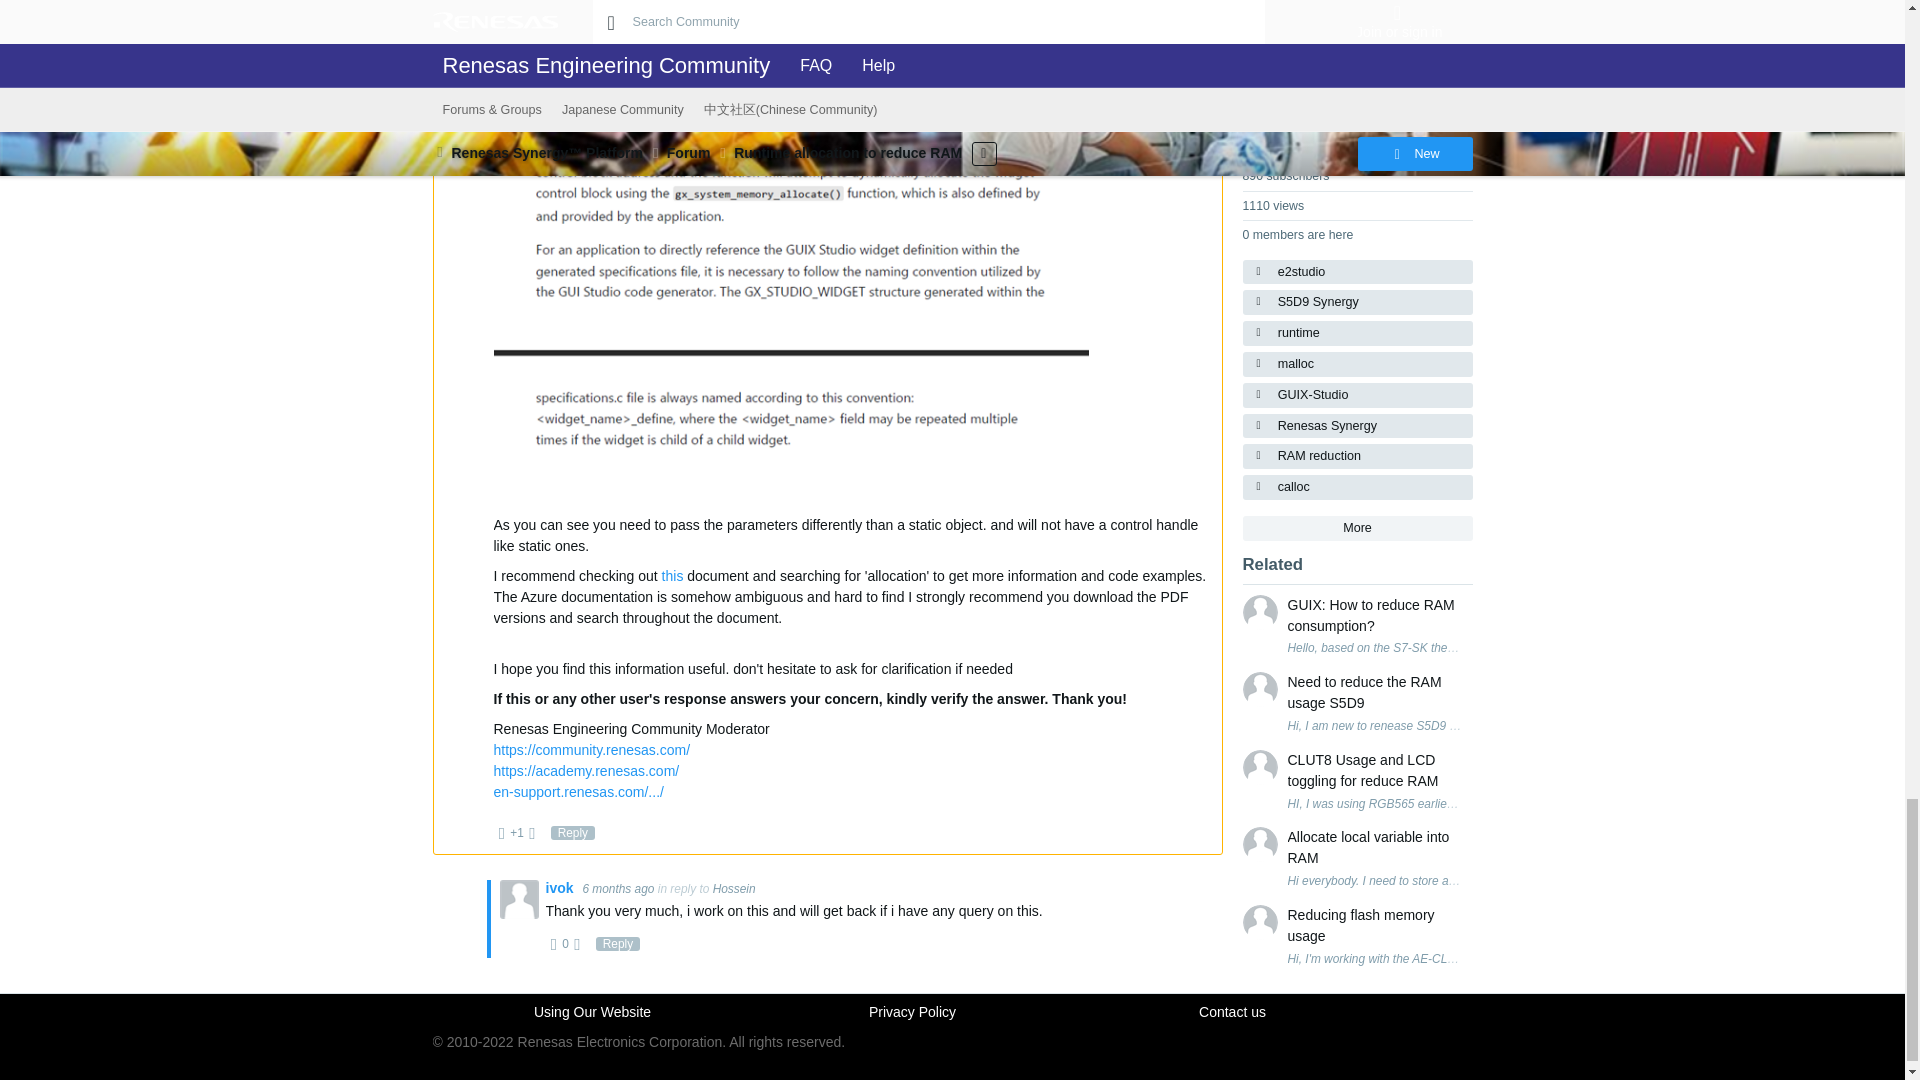  What do you see at coordinates (1357, 426) in the screenshot?
I see `Renesas Synergy` at bounding box center [1357, 426].